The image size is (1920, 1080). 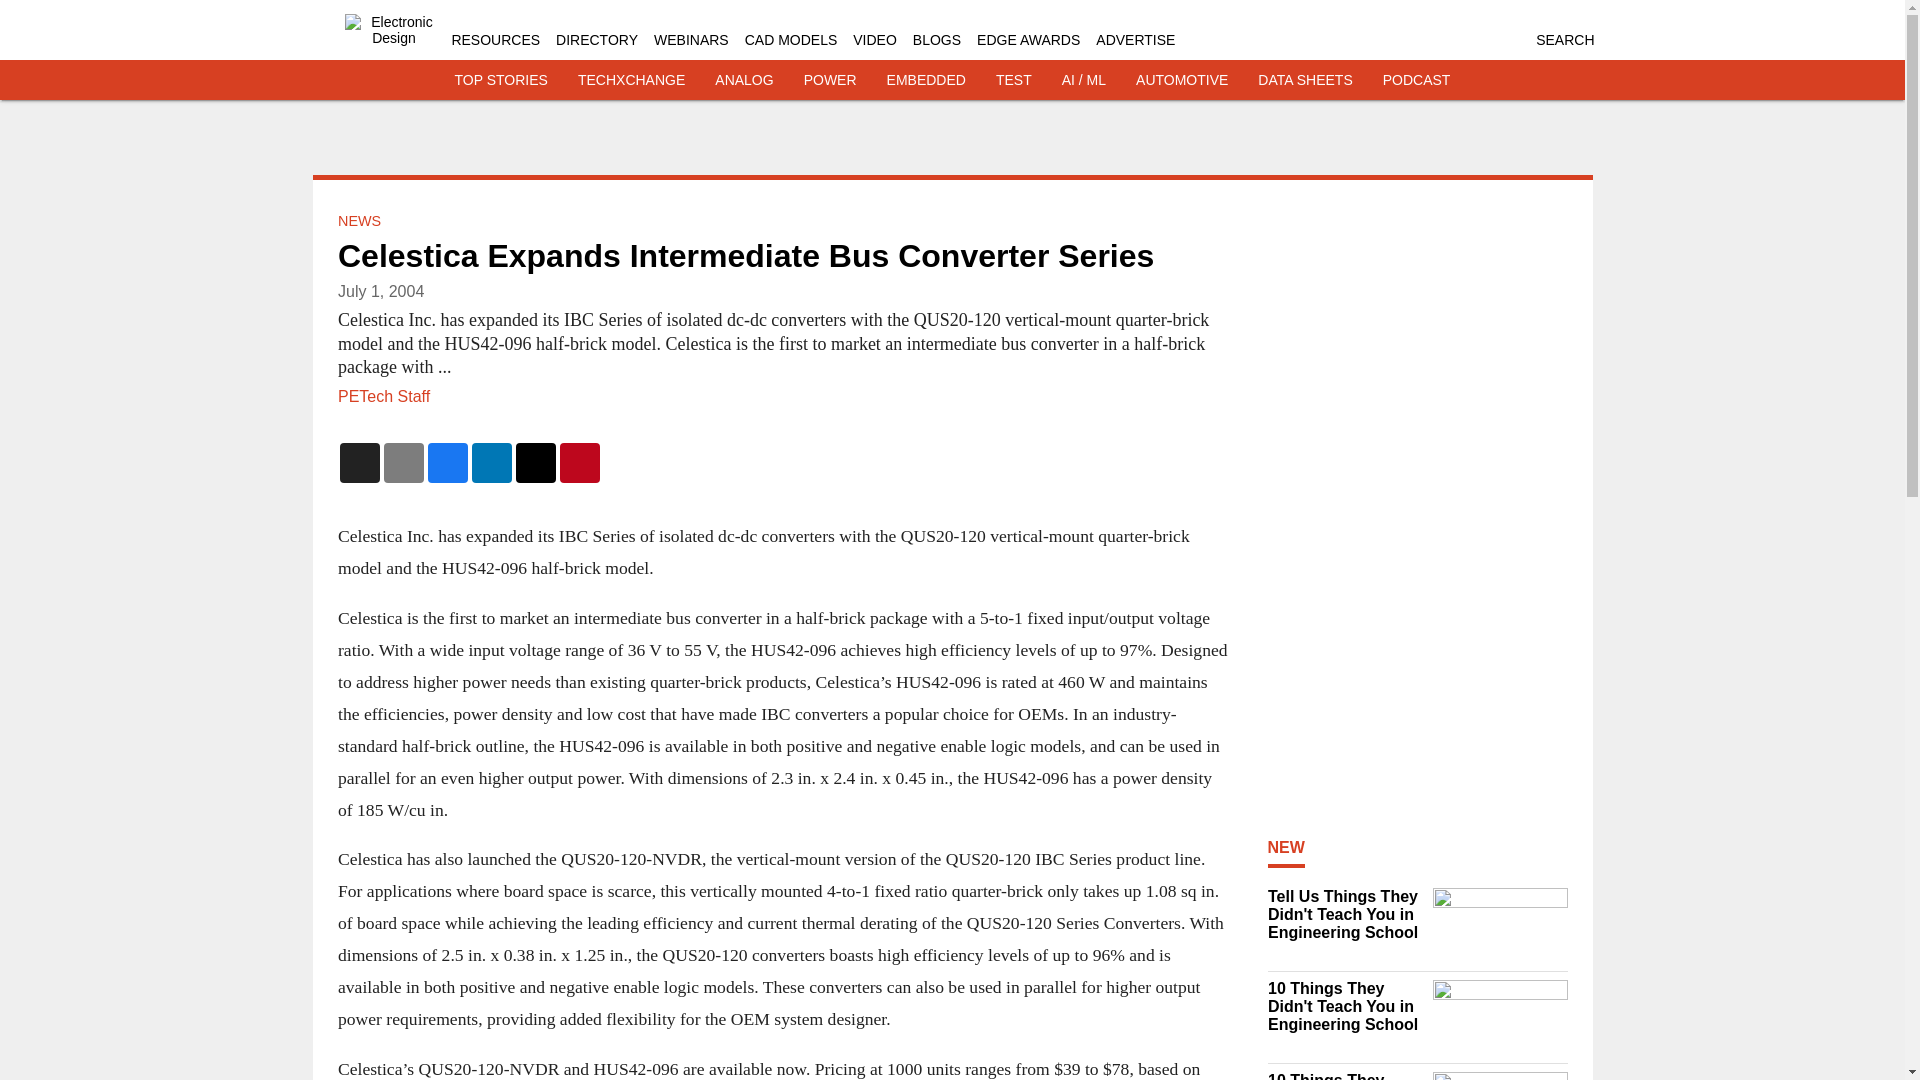 I want to click on Tell Us Things They Didn't Teach You in Engineering School, so click(x=1344, y=914).